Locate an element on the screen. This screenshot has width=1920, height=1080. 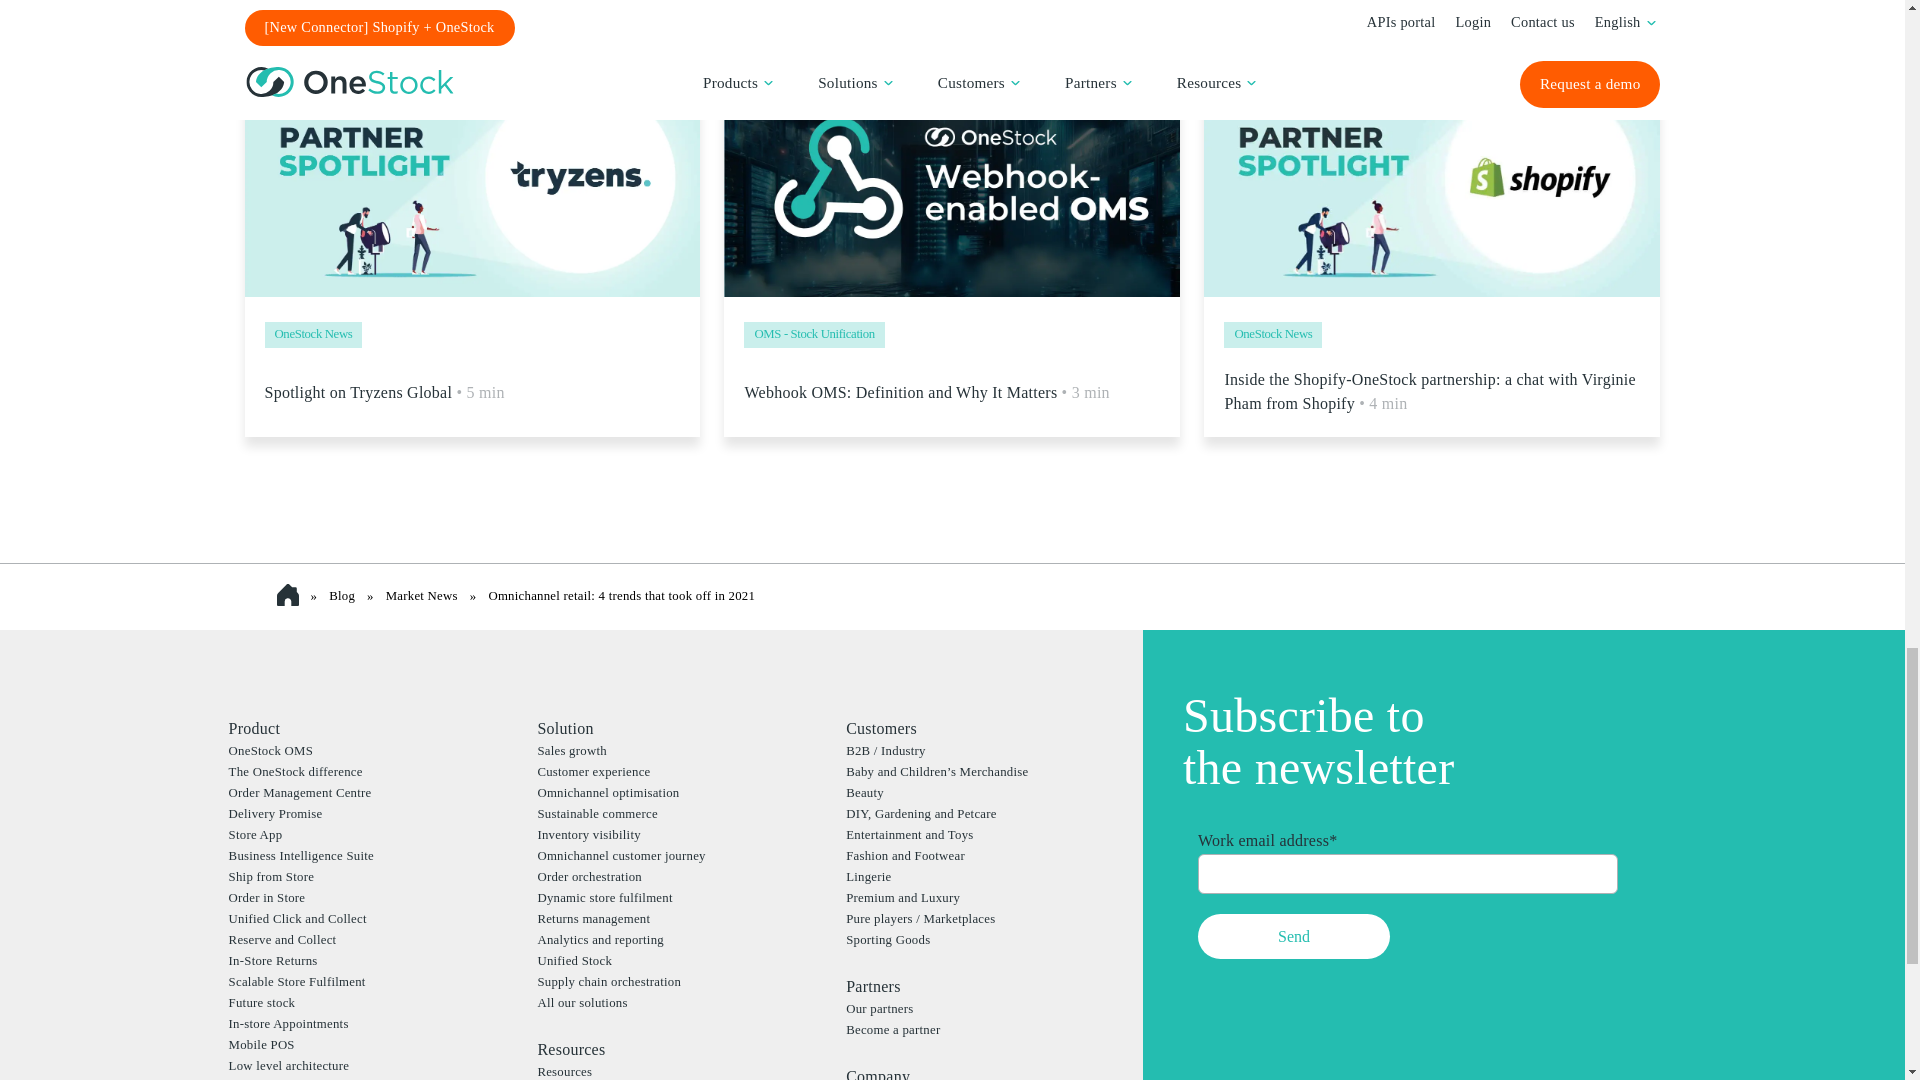
Home is located at coordinates (292, 595).